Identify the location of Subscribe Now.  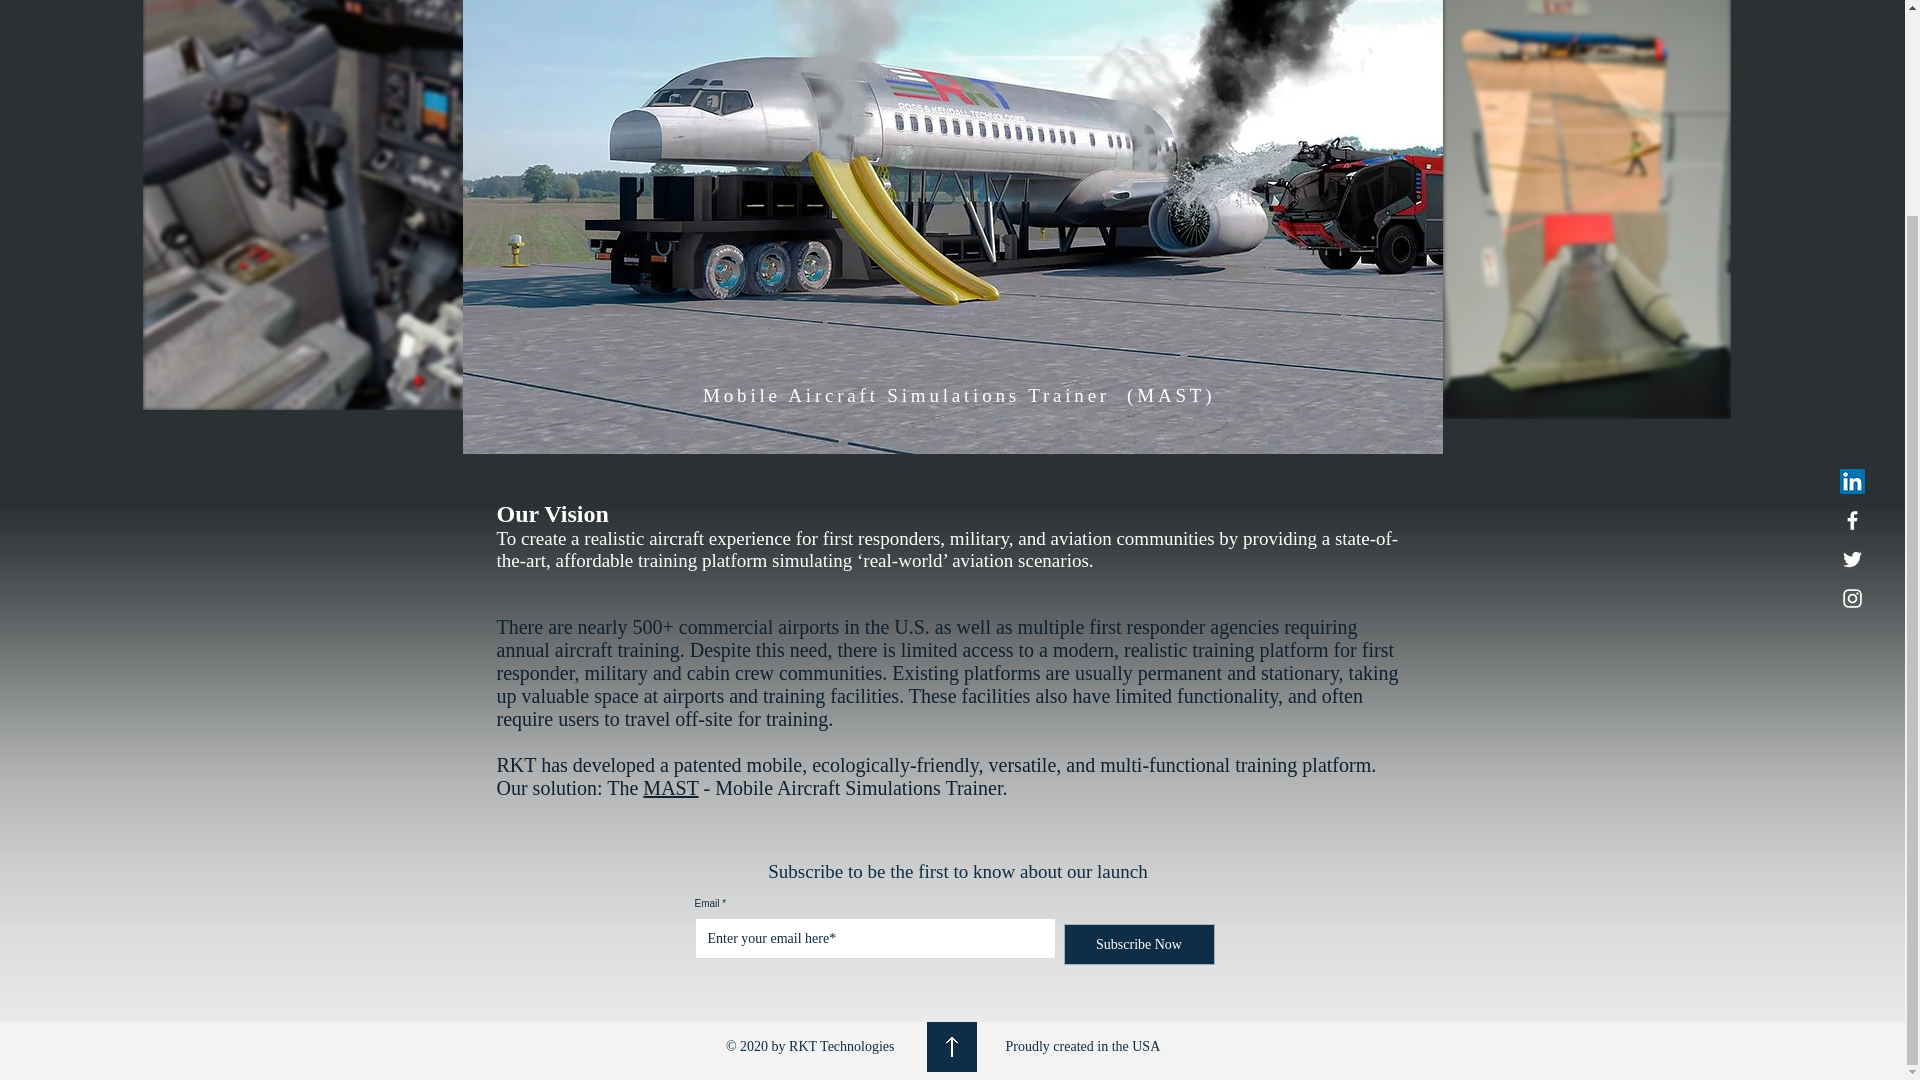
(1139, 944).